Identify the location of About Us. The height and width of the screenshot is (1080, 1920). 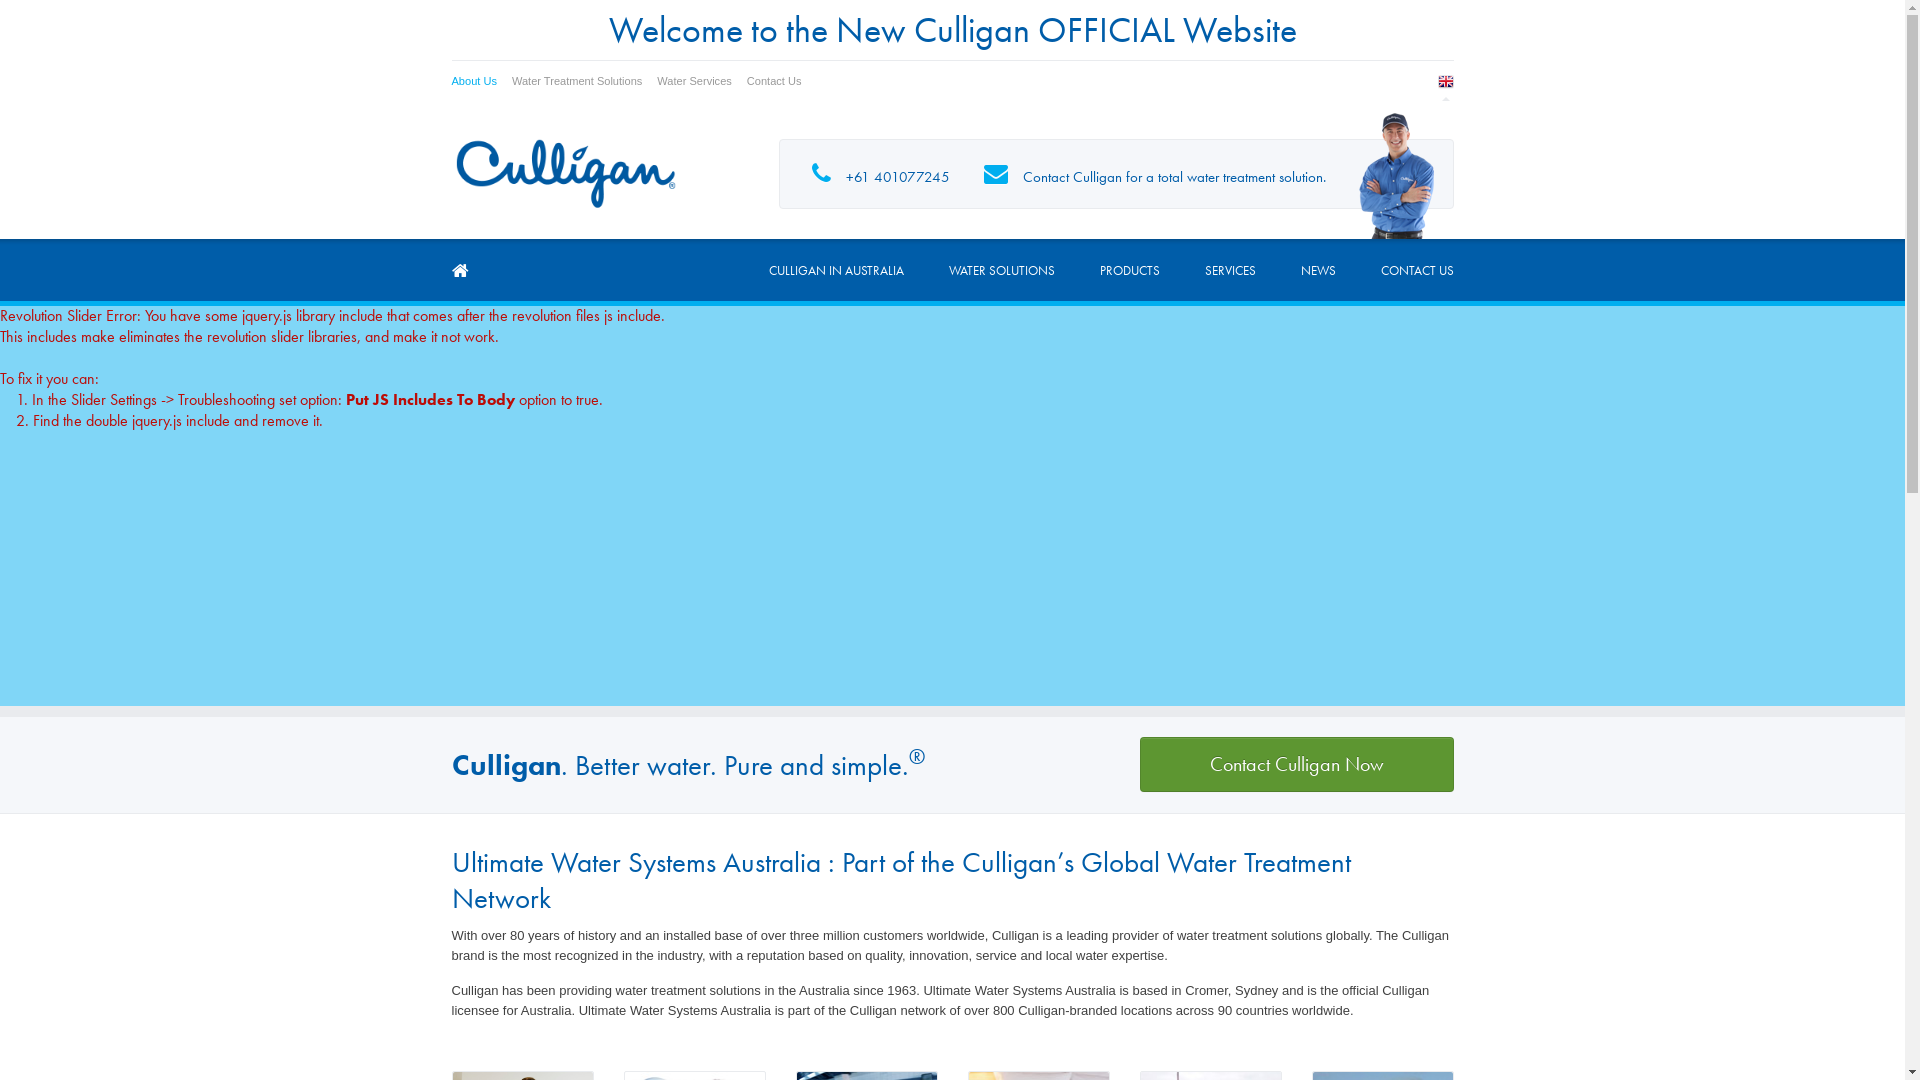
(482, 81).